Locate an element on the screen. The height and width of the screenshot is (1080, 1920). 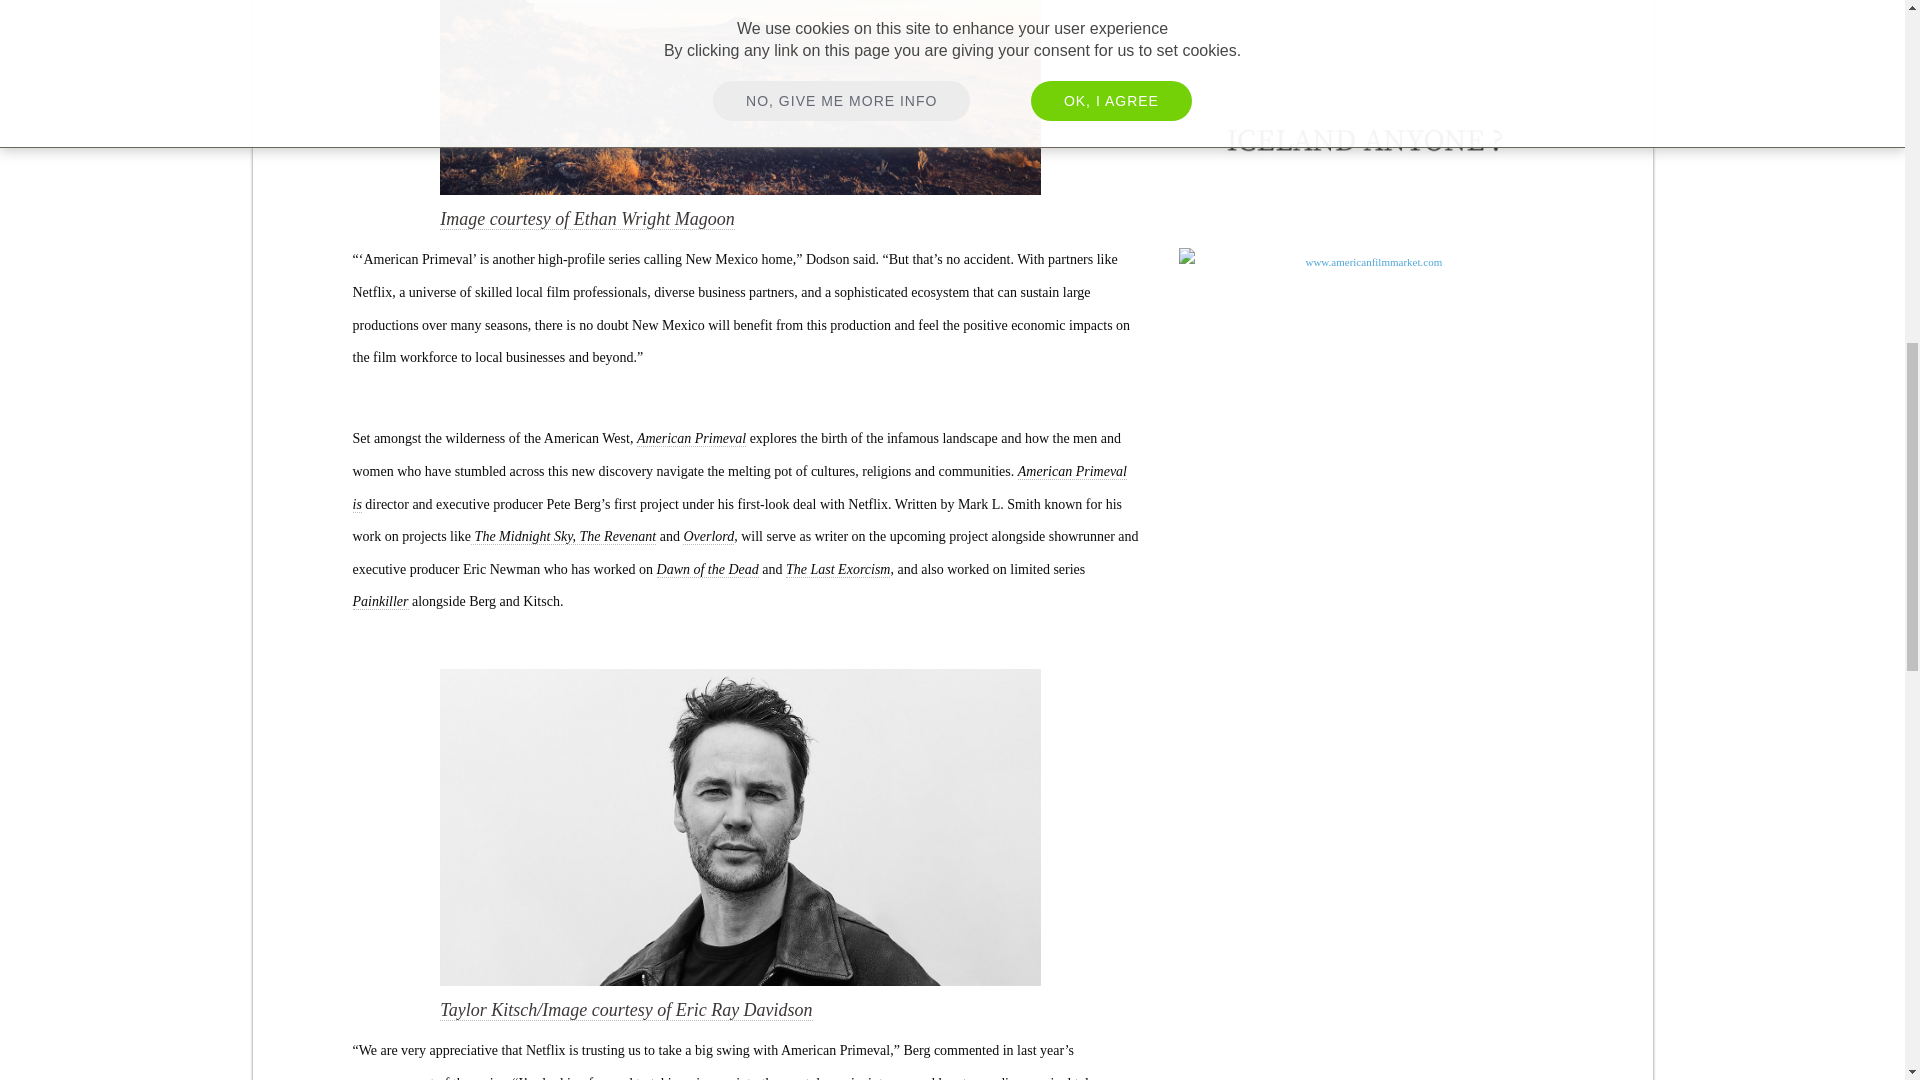
hero.is is located at coordinates (1364, 142).